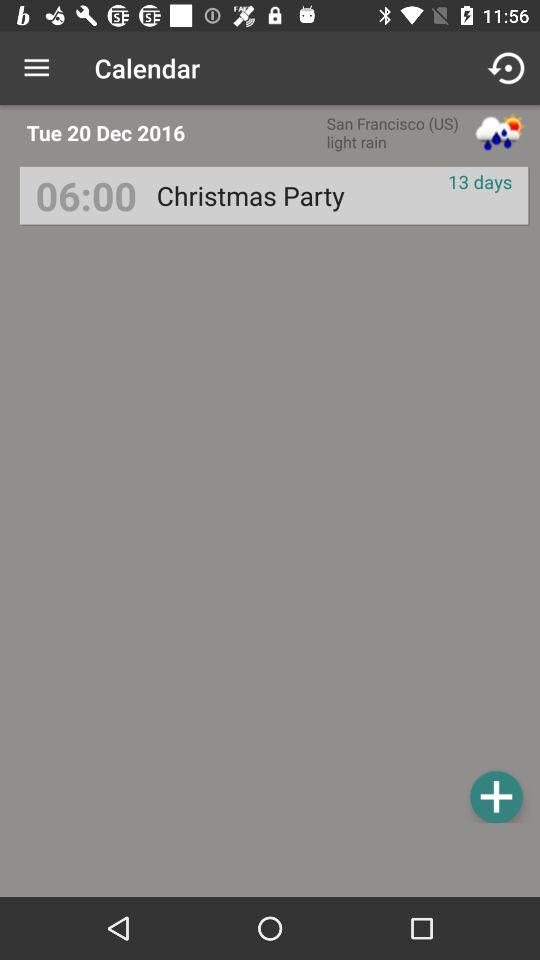  What do you see at coordinates (250, 196) in the screenshot?
I see `swipe until the christmas party` at bounding box center [250, 196].